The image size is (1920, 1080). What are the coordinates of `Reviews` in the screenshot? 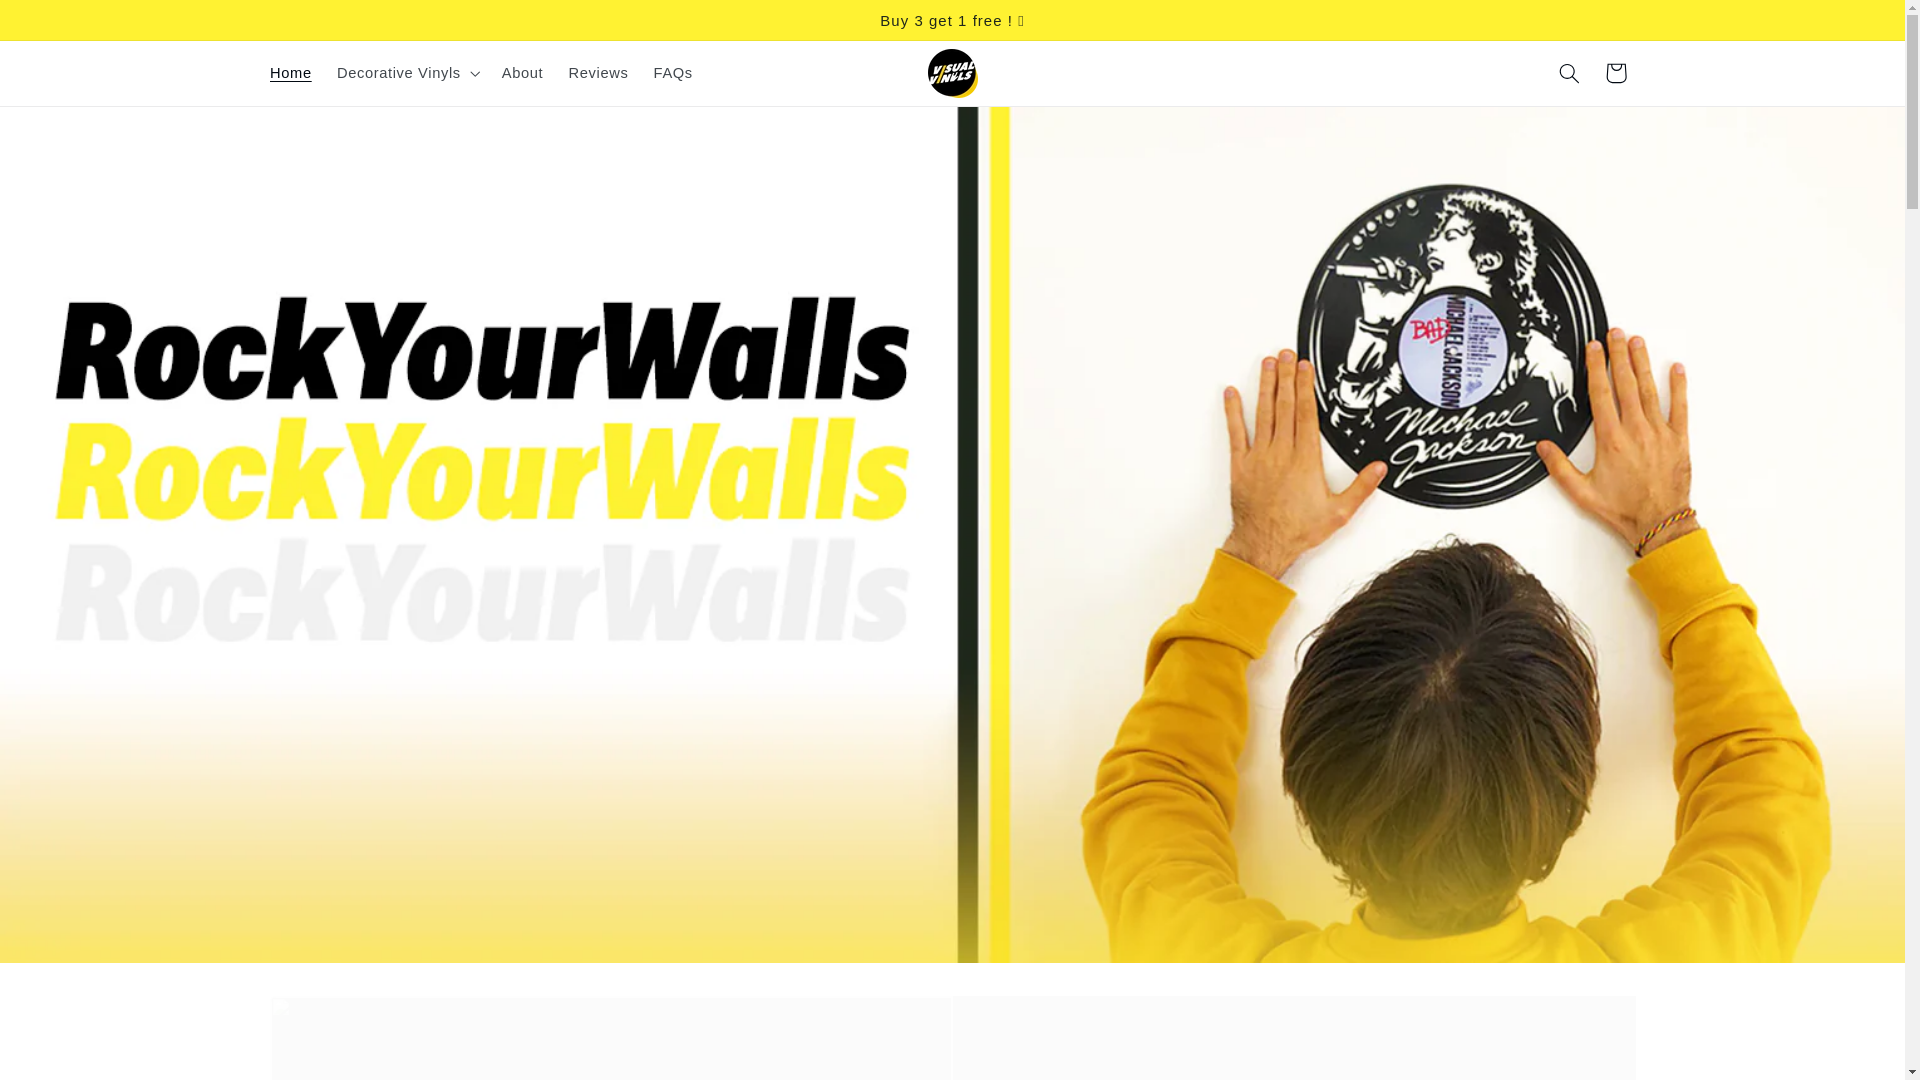 It's located at (598, 72).